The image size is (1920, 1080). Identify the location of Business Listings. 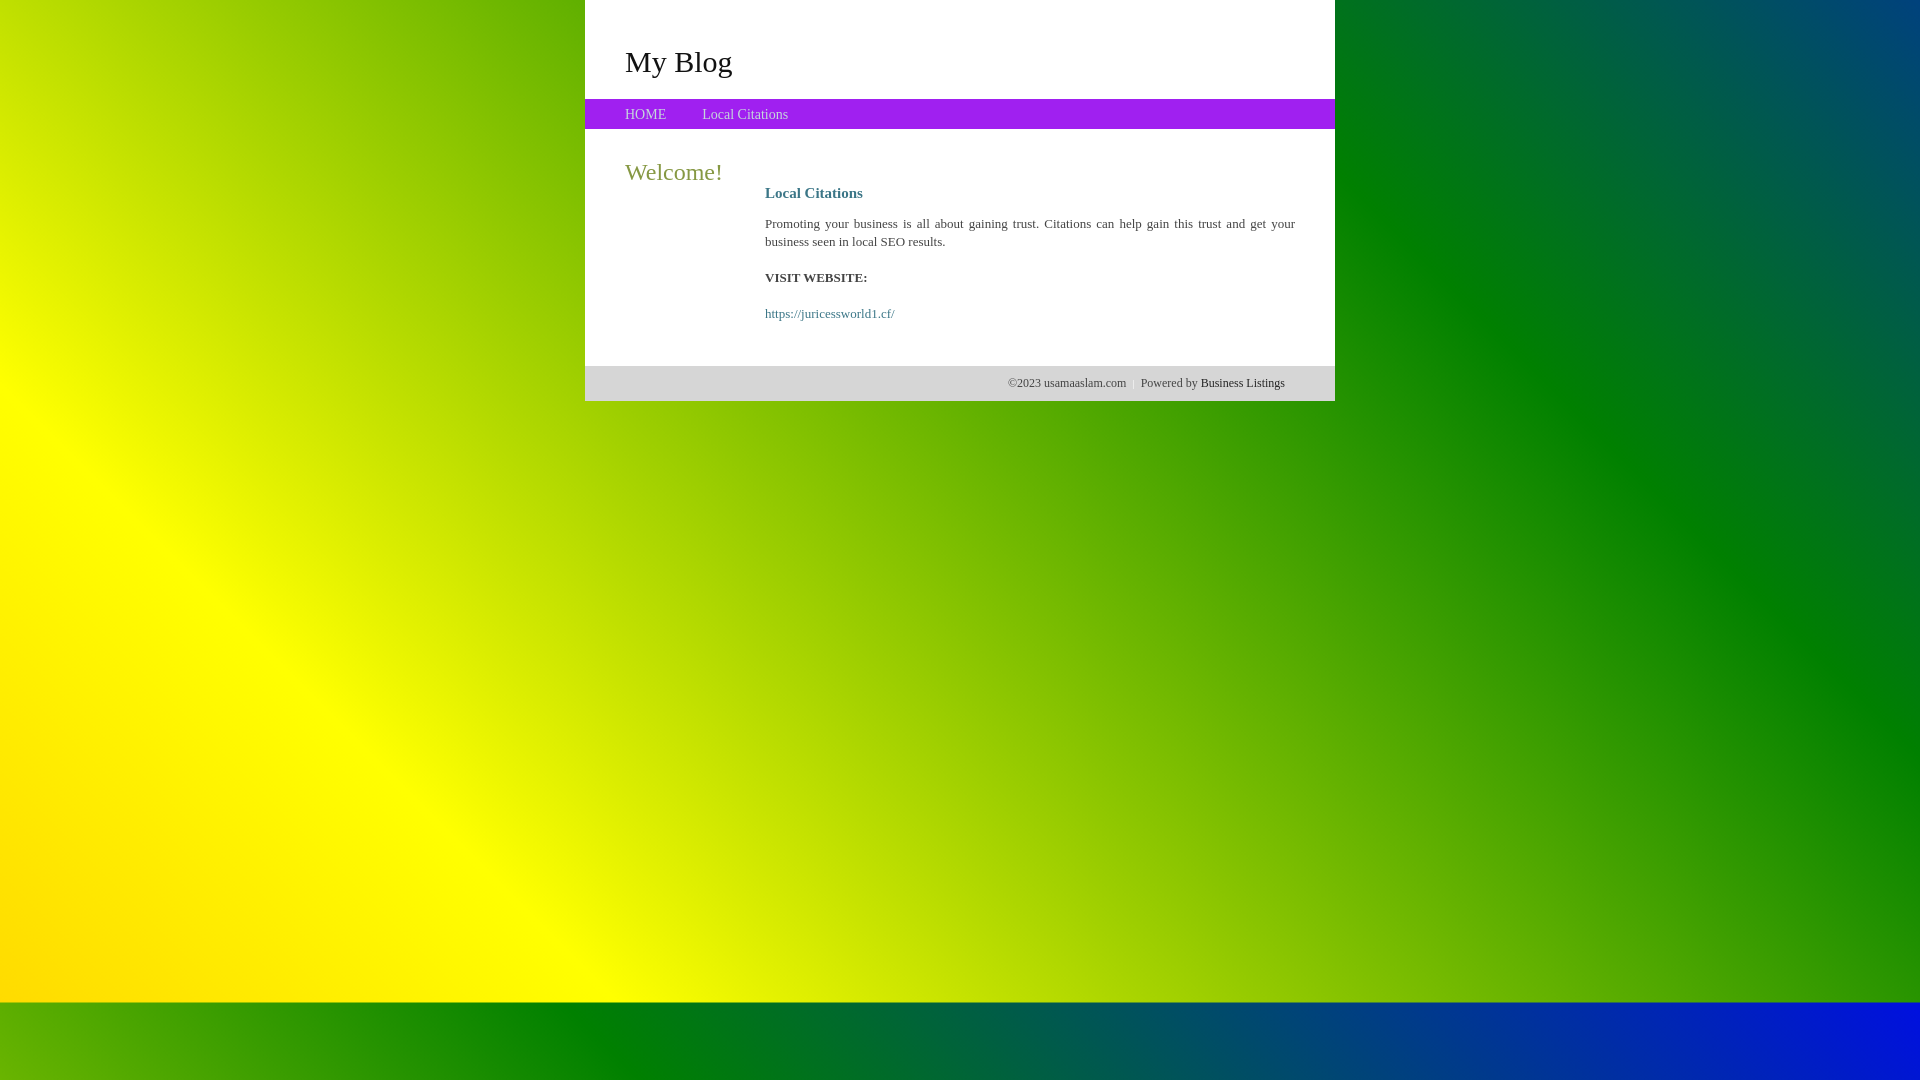
(1243, 383).